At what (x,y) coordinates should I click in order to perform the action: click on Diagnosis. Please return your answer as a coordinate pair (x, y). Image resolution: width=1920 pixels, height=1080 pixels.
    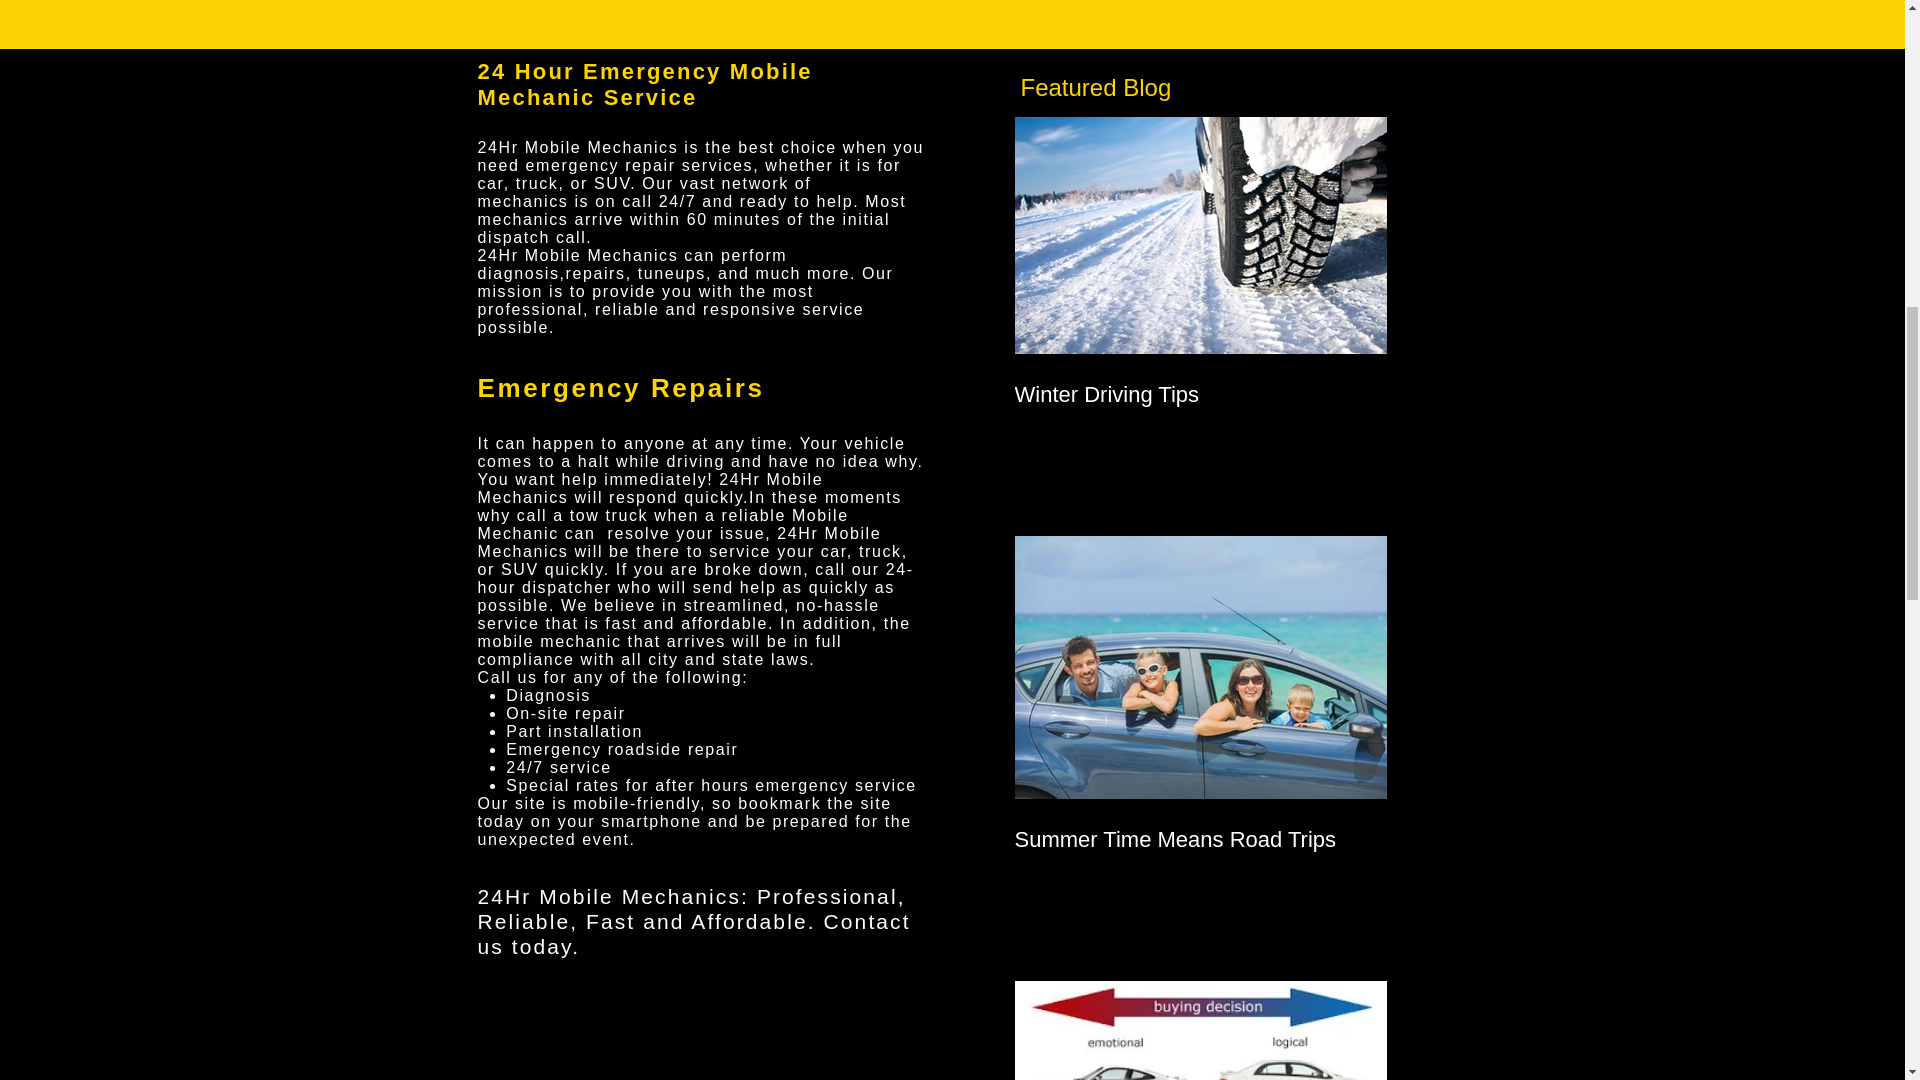
    Looking at the image, I should click on (548, 695).